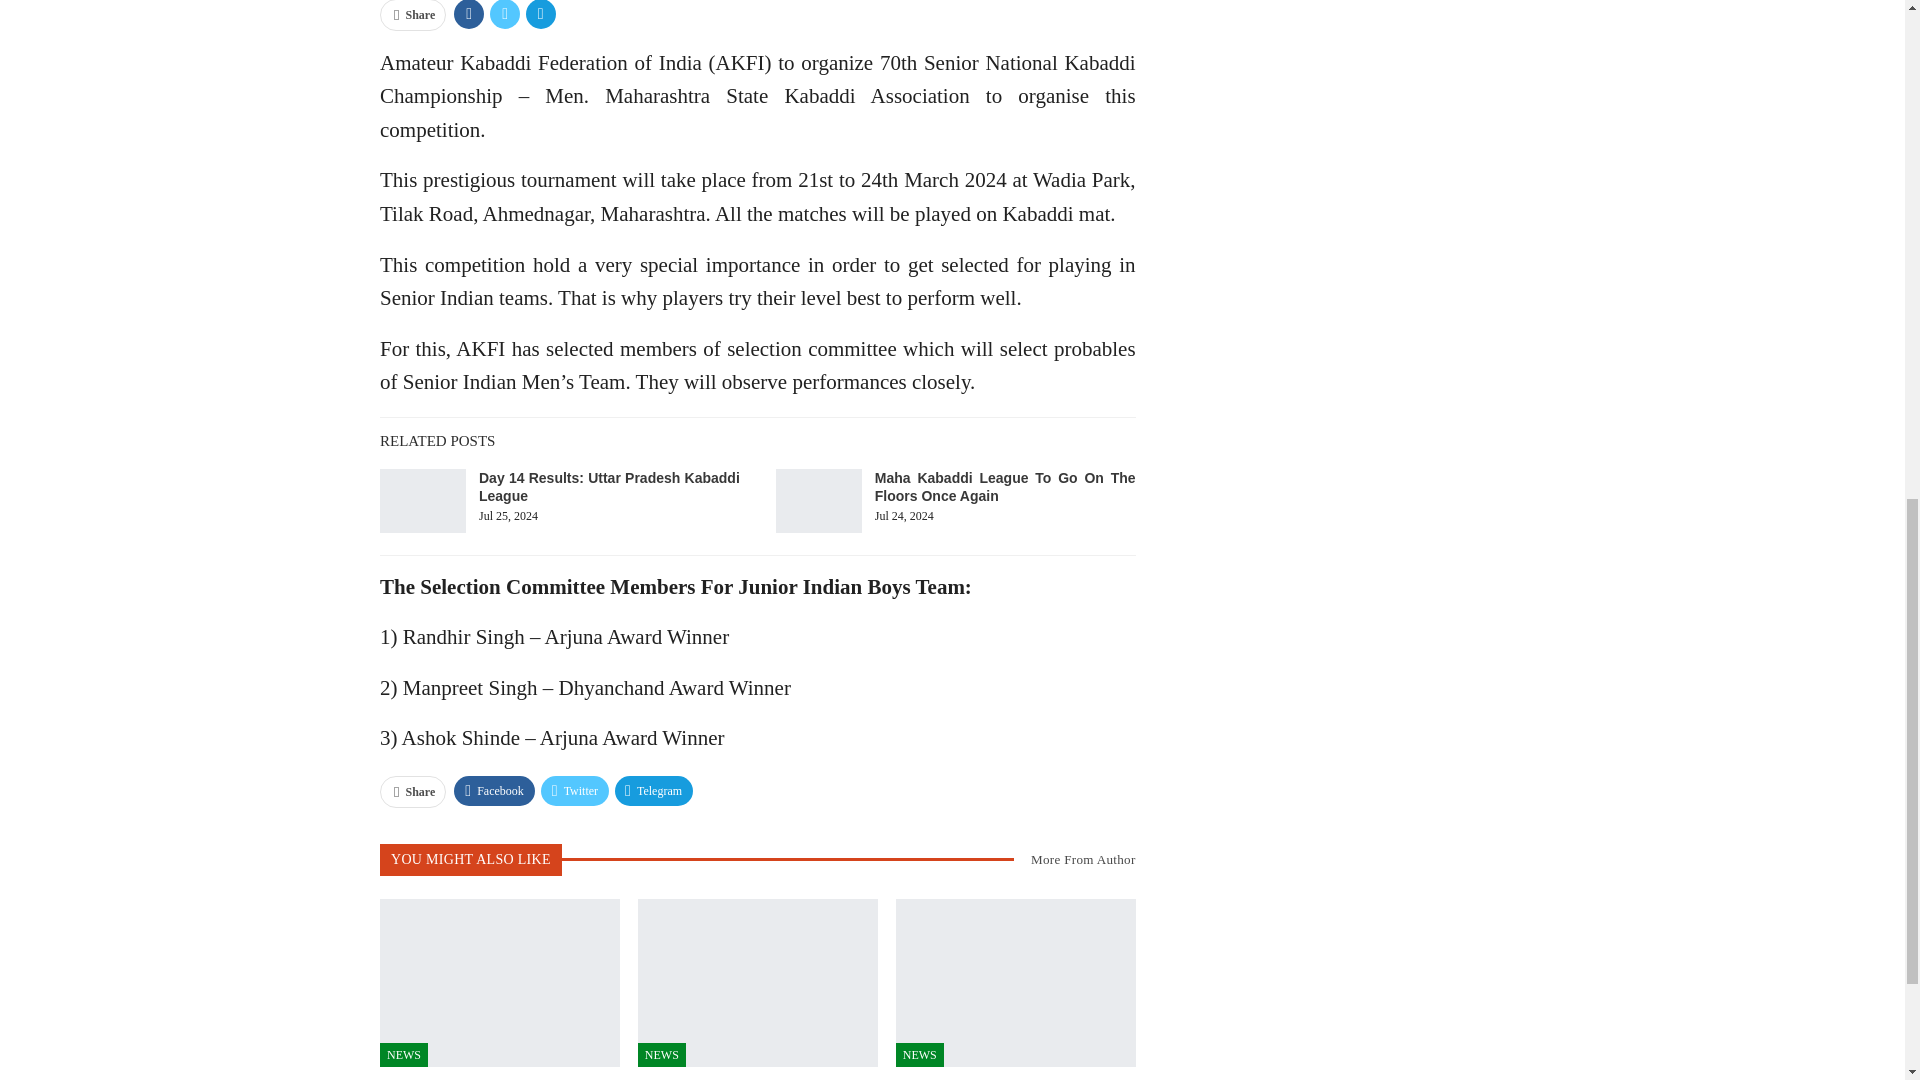 Image resolution: width=1920 pixels, height=1080 pixels. Describe the element at coordinates (654, 790) in the screenshot. I see `Telegram` at that location.